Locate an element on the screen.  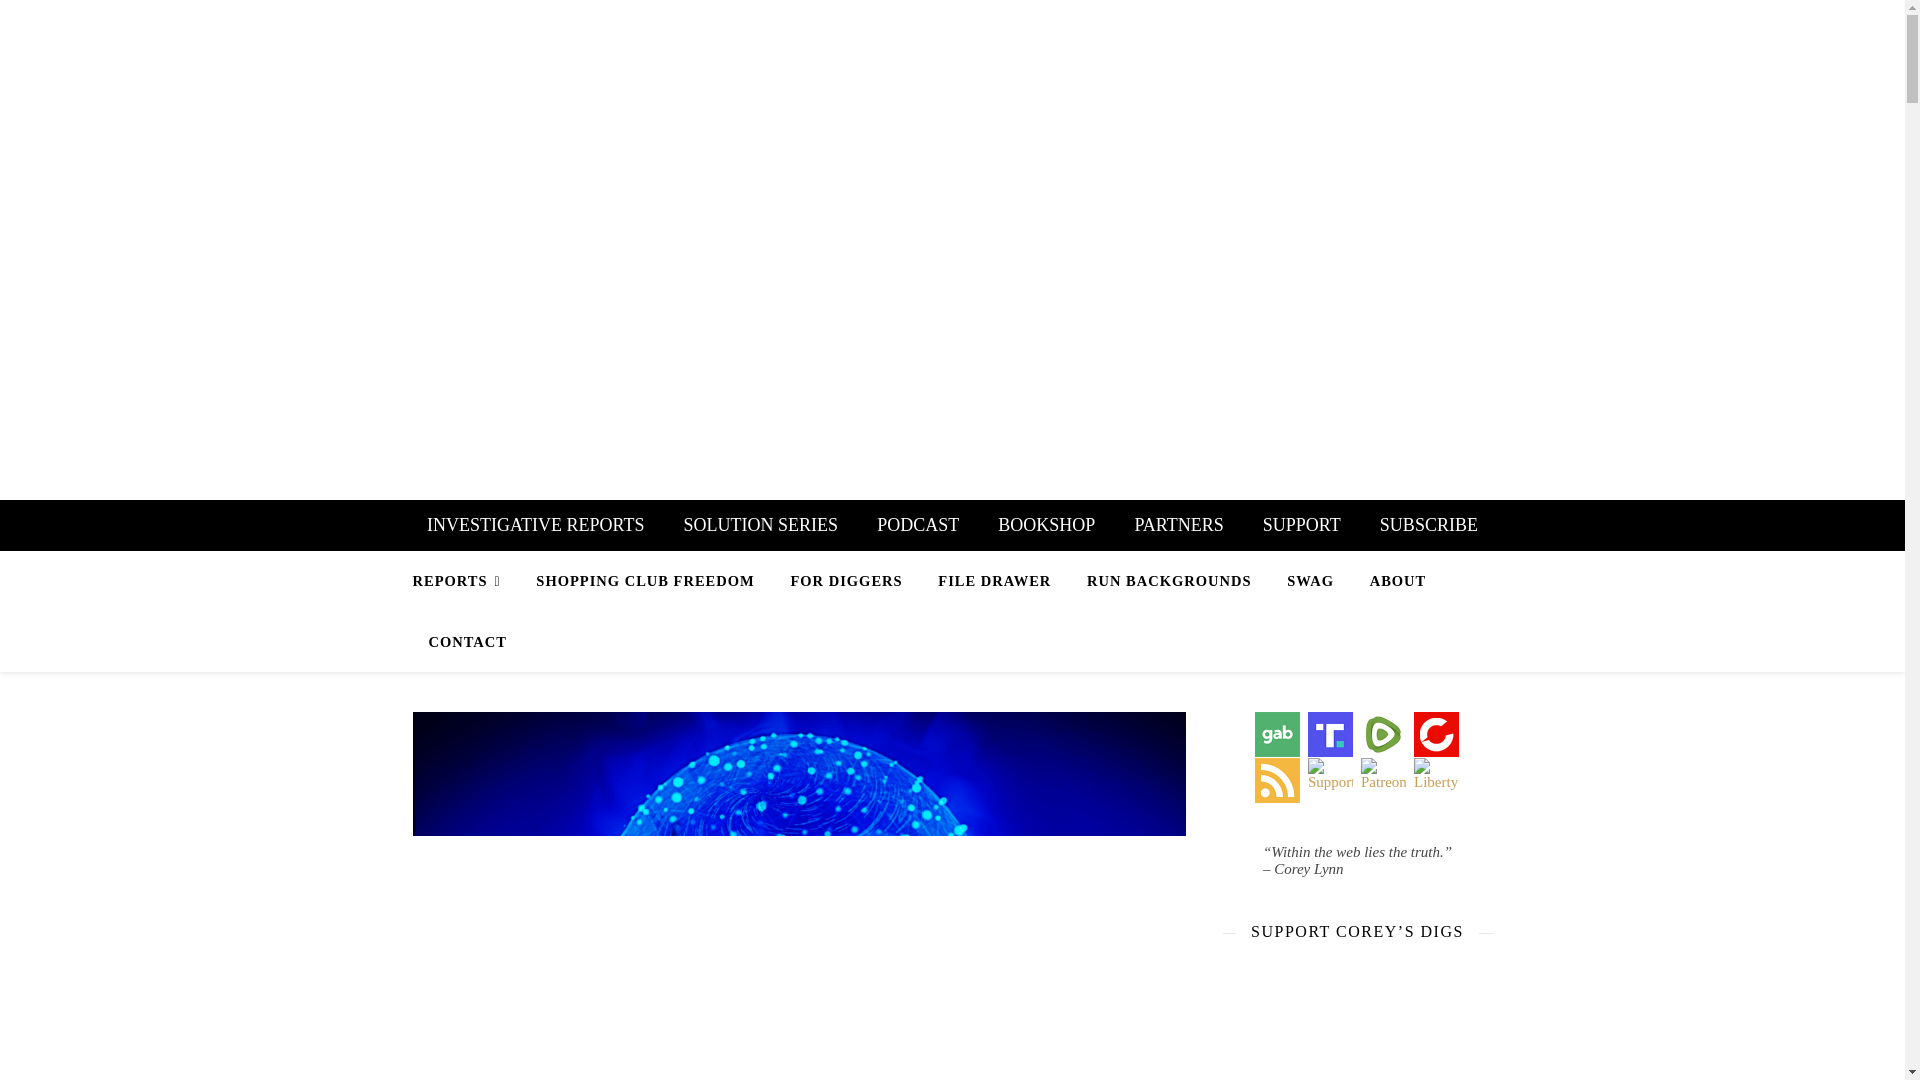
FILE DRAWER is located at coordinates (994, 580).